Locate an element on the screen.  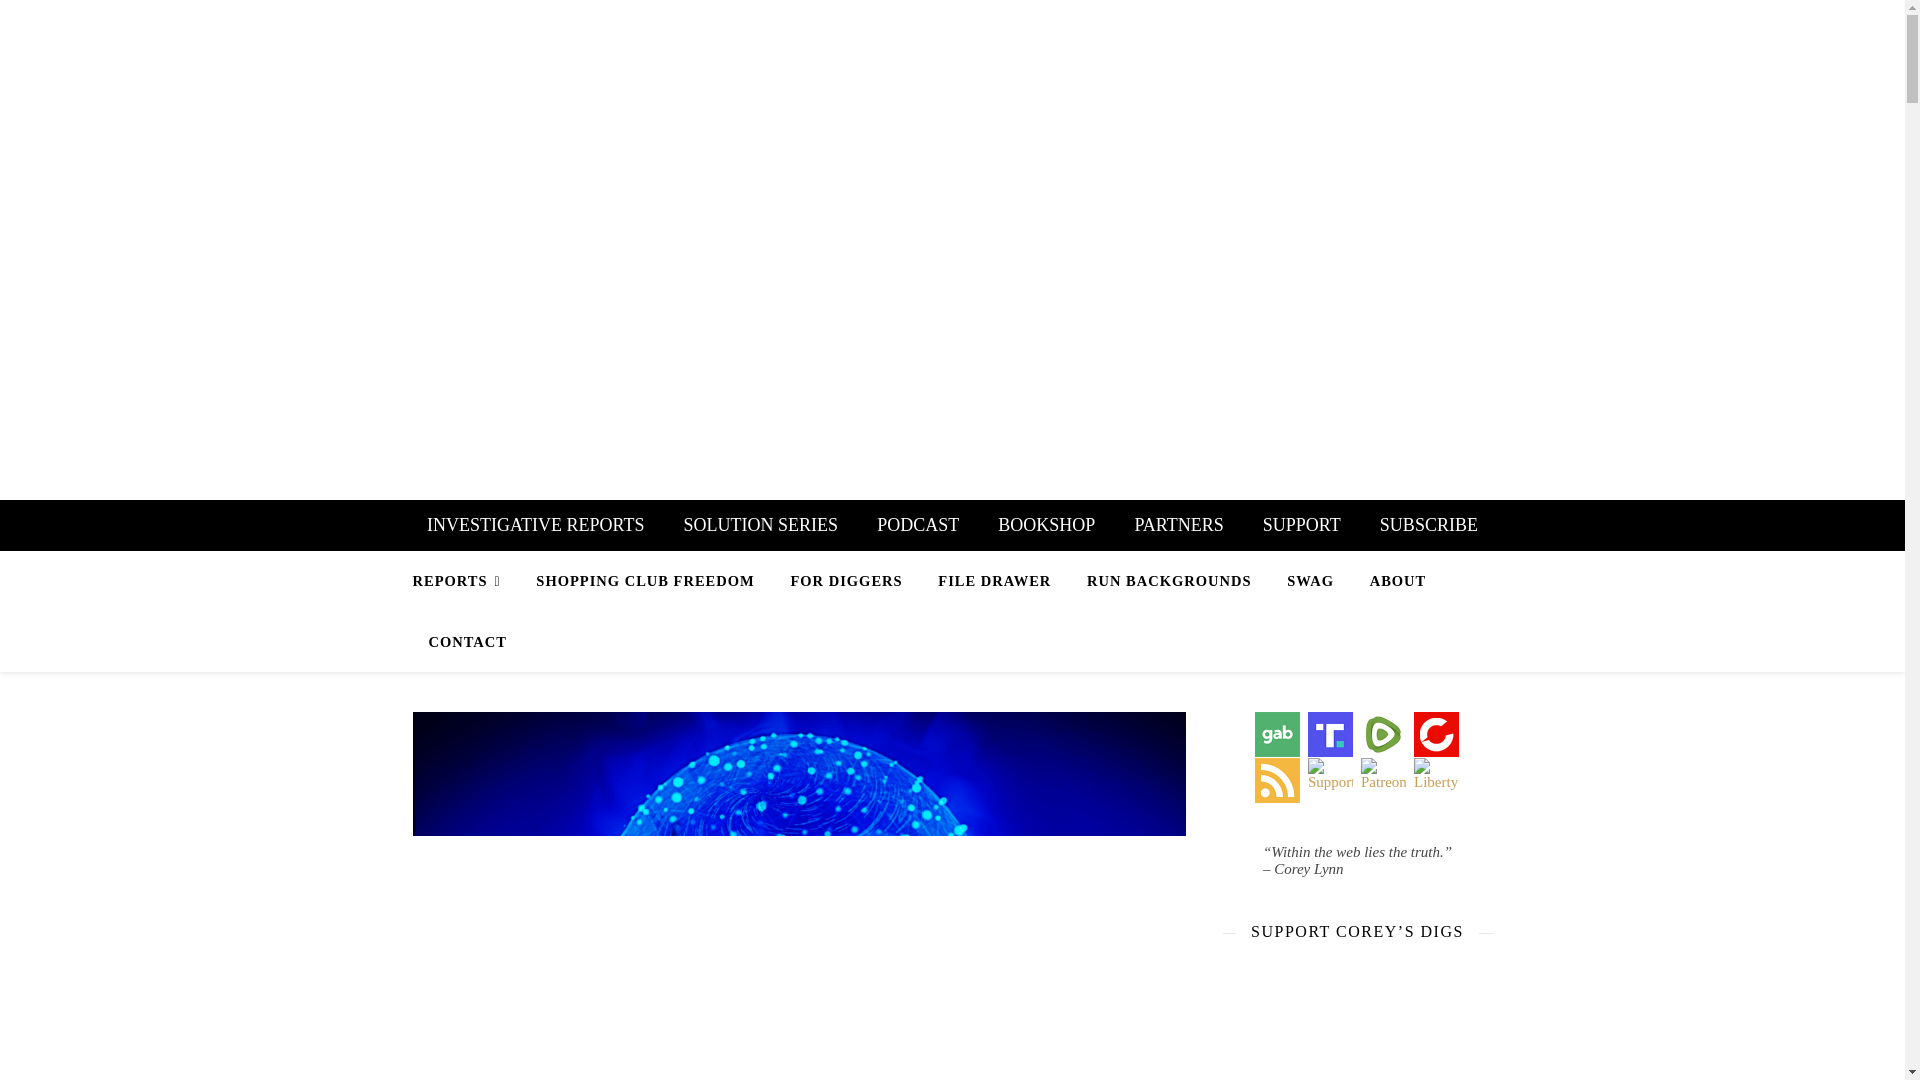
FILE DRAWER is located at coordinates (994, 580).